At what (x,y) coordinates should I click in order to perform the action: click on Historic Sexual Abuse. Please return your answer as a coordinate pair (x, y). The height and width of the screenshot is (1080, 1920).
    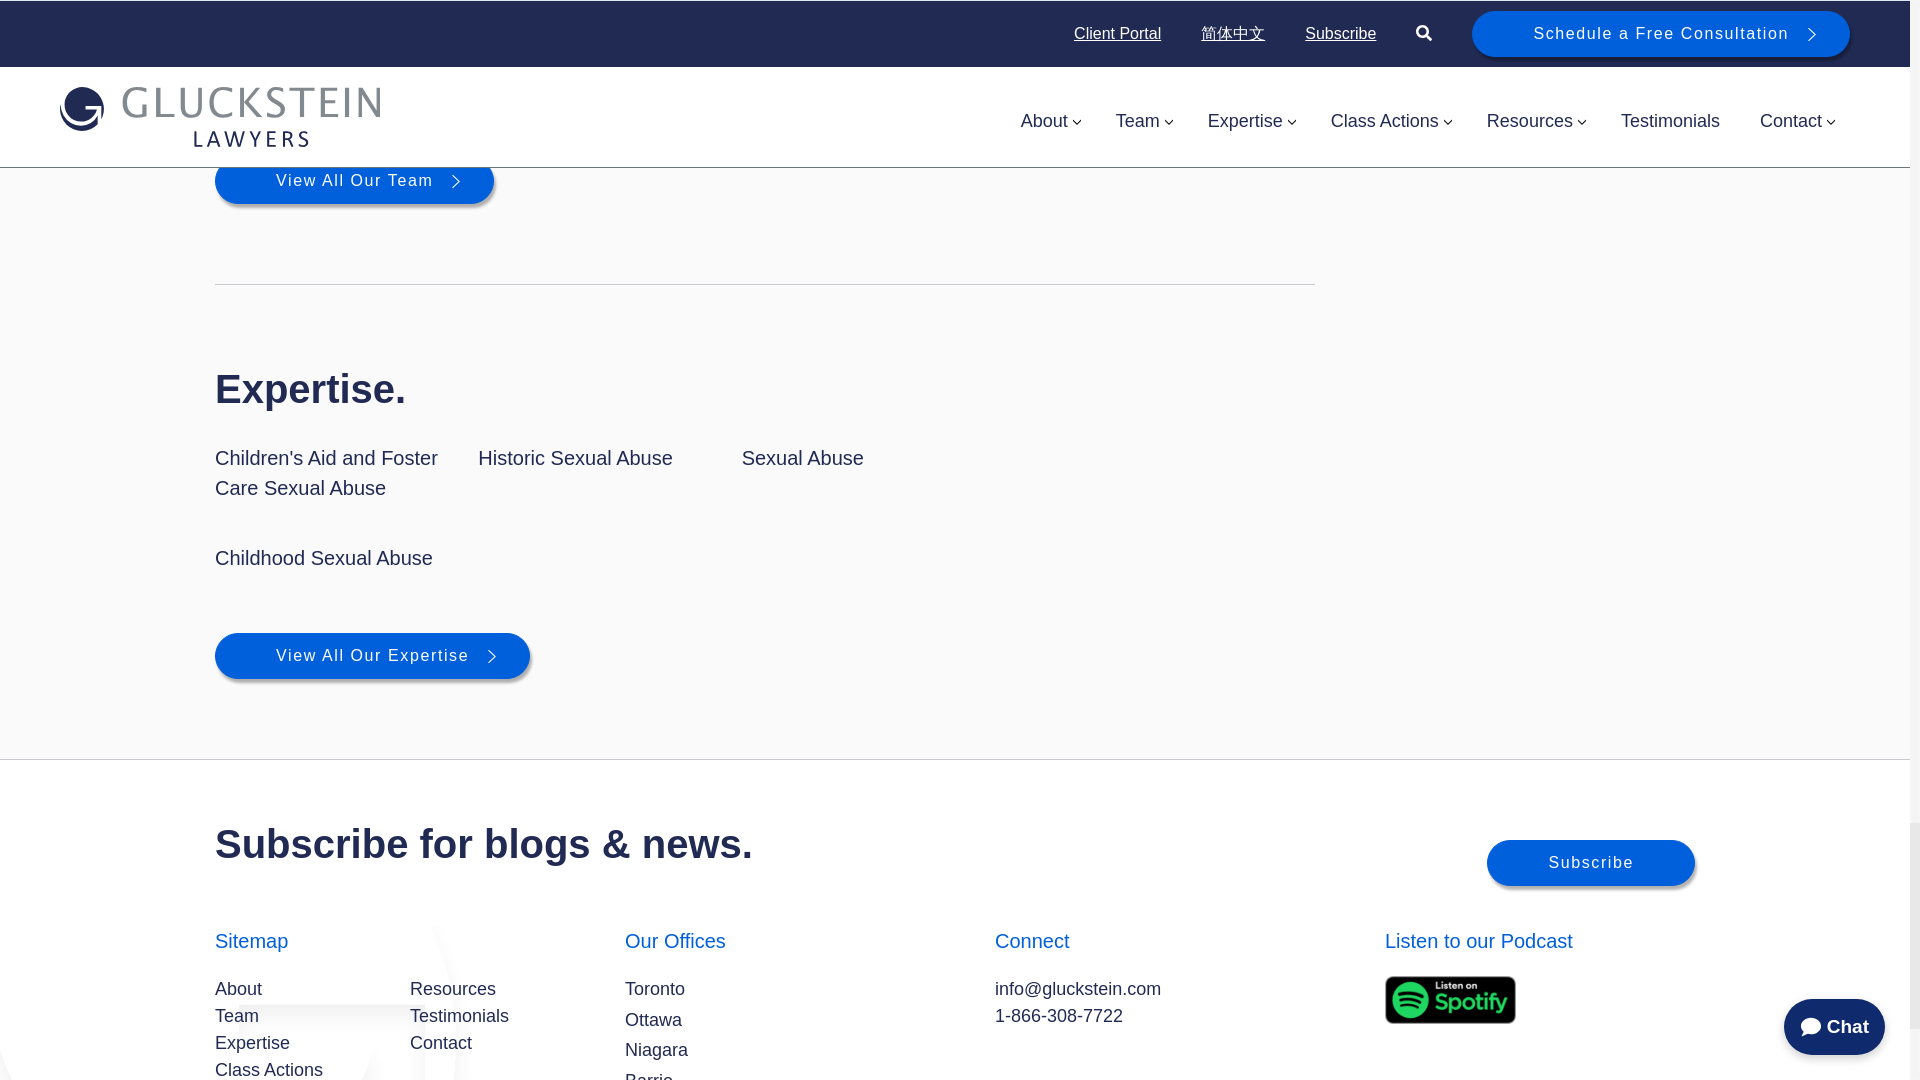
    Looking at the image, I should click on (576, 458).